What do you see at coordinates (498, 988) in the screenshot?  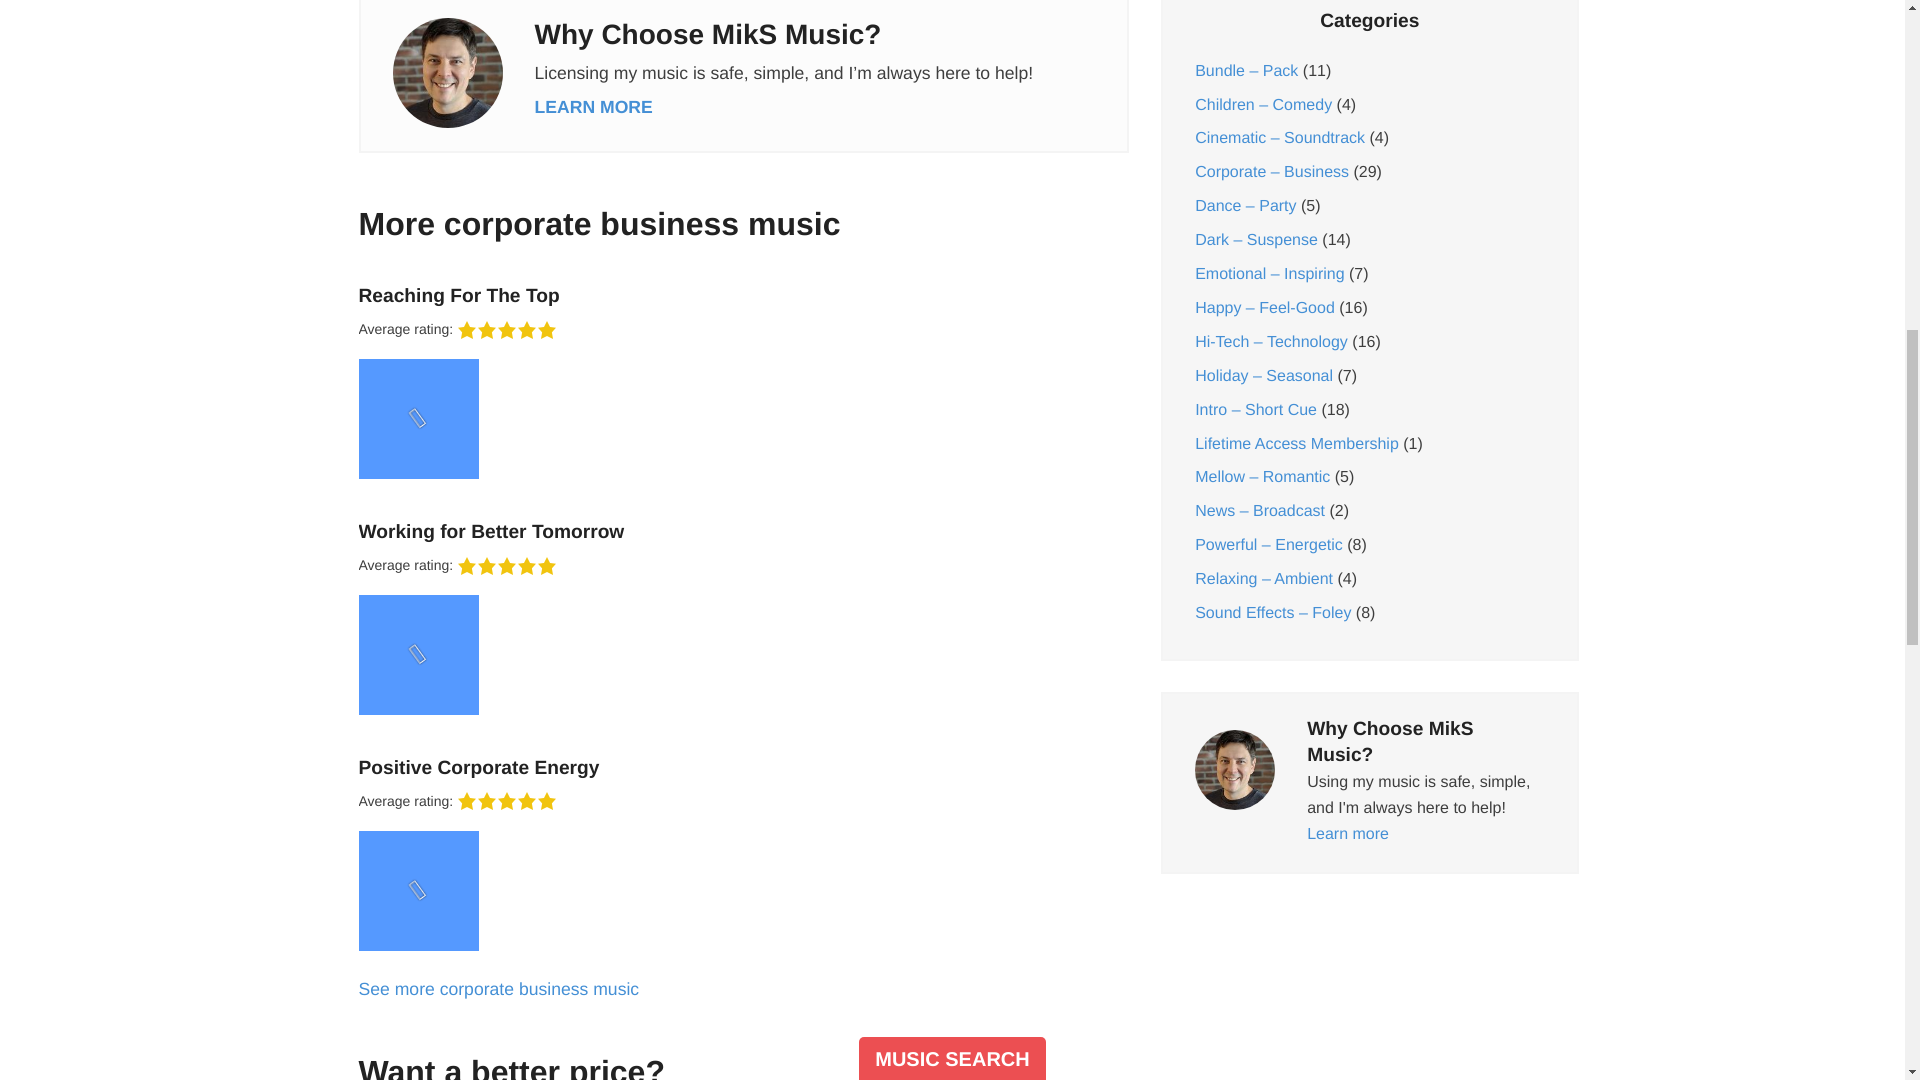 I see `Similar music` at bounding box center [498, 988].